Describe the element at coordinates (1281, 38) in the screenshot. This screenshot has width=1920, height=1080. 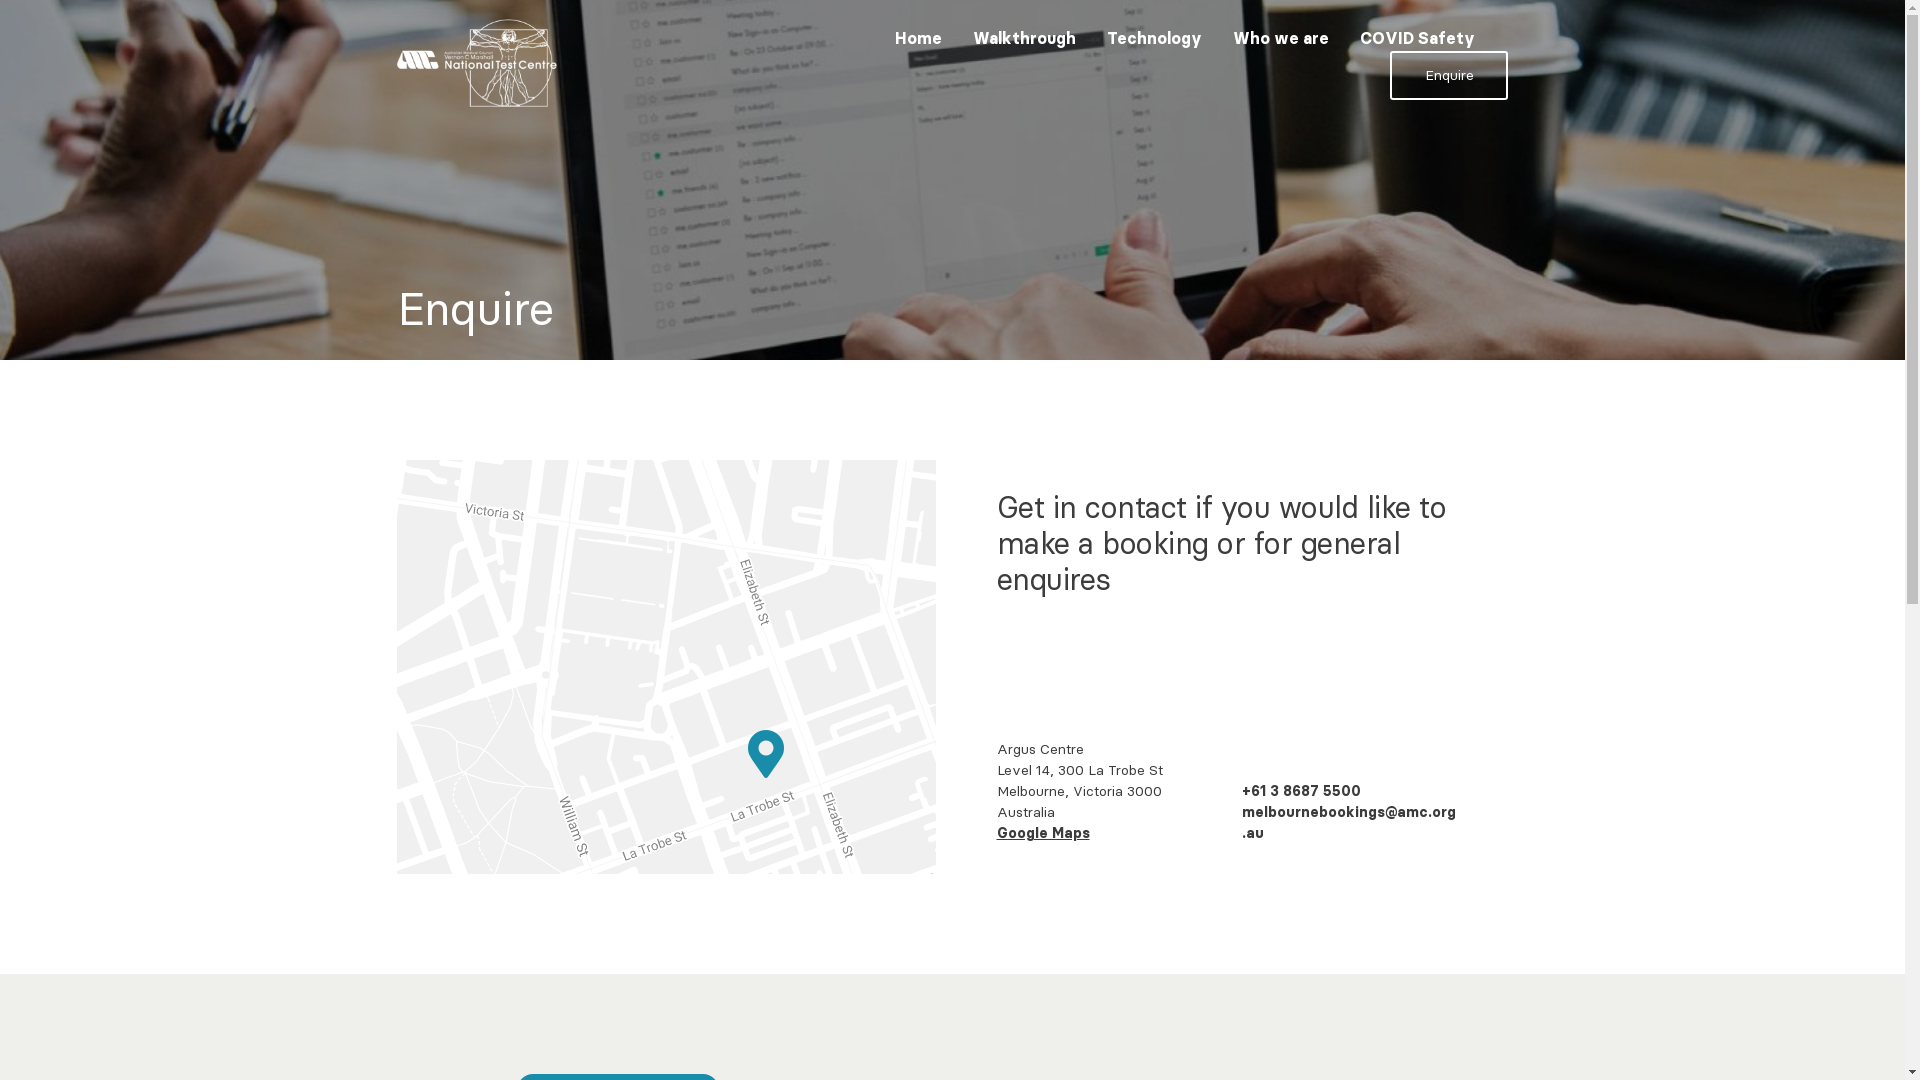
I see `Who we are` at that location.